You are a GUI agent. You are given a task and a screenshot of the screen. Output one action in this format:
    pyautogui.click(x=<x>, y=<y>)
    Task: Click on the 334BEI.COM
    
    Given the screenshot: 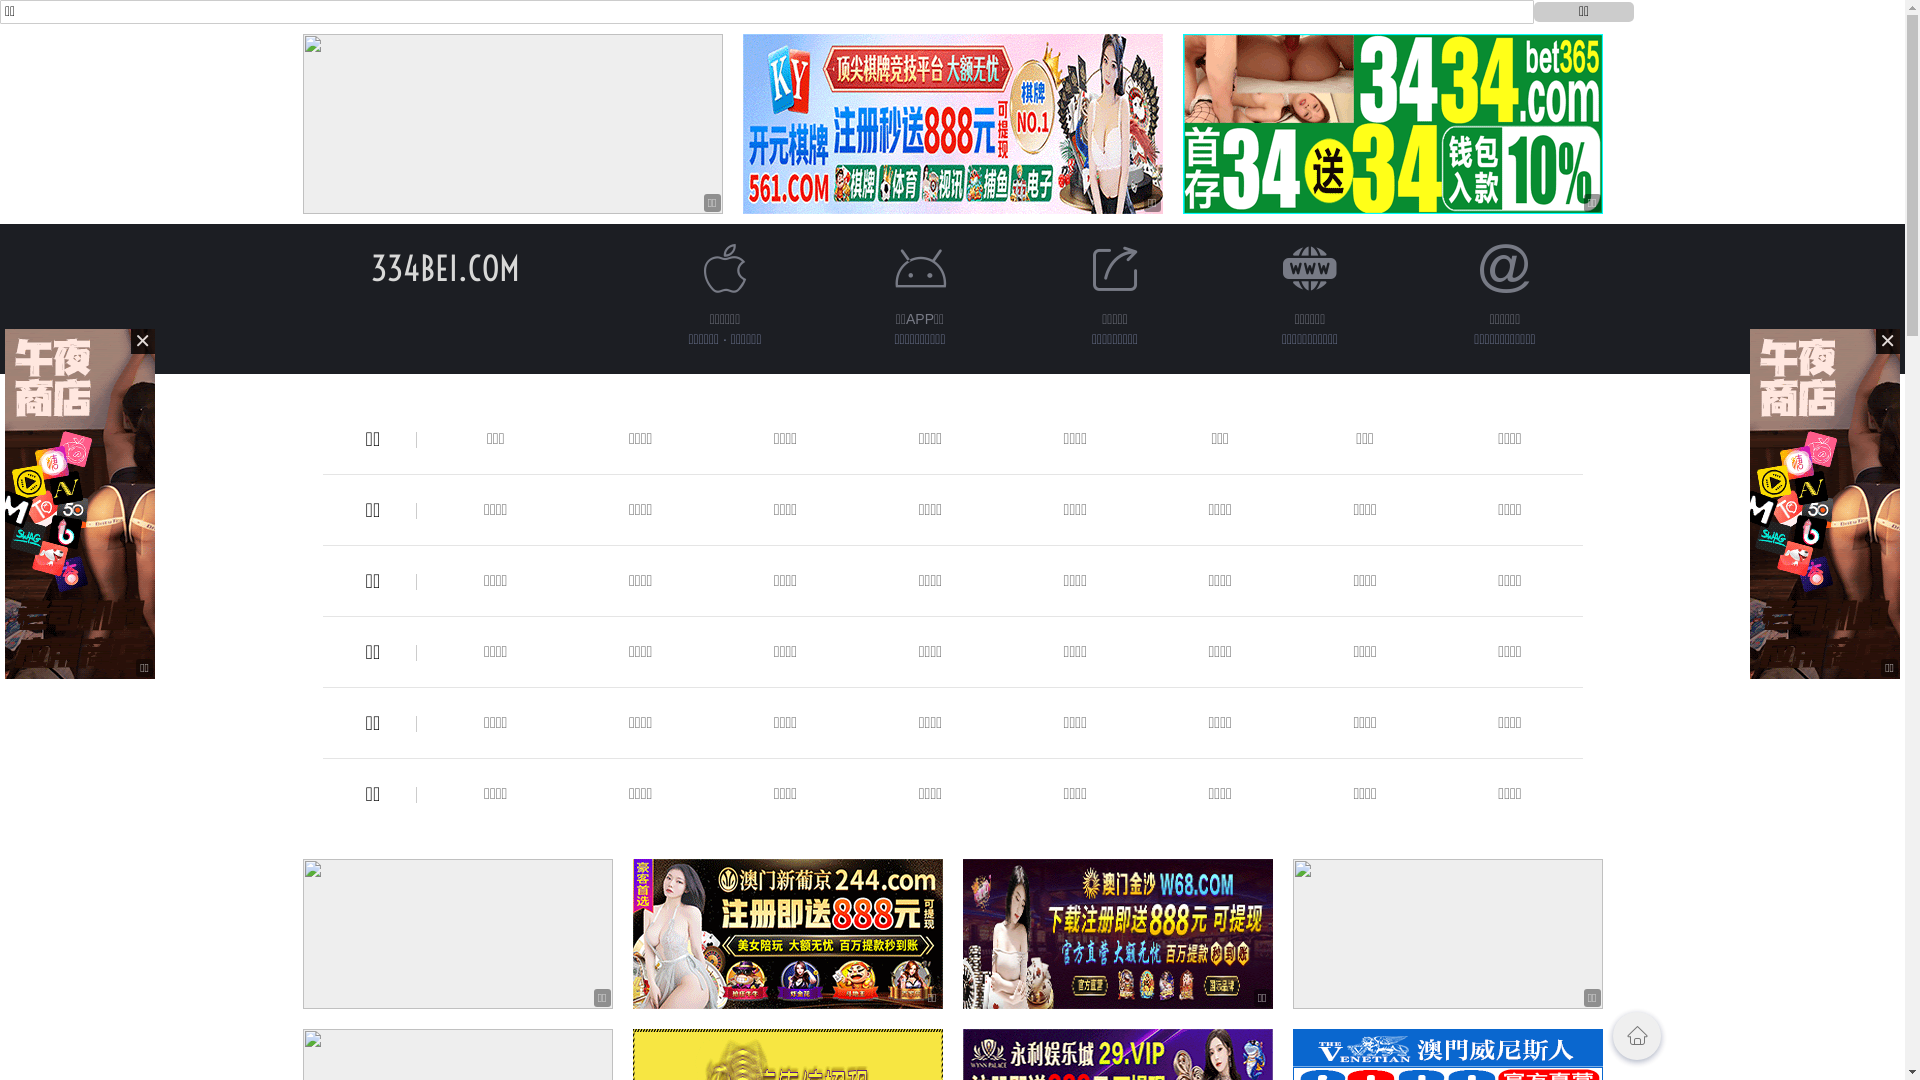 What is the action you would take?
    pyautogui.click(x=446, y=268)
    